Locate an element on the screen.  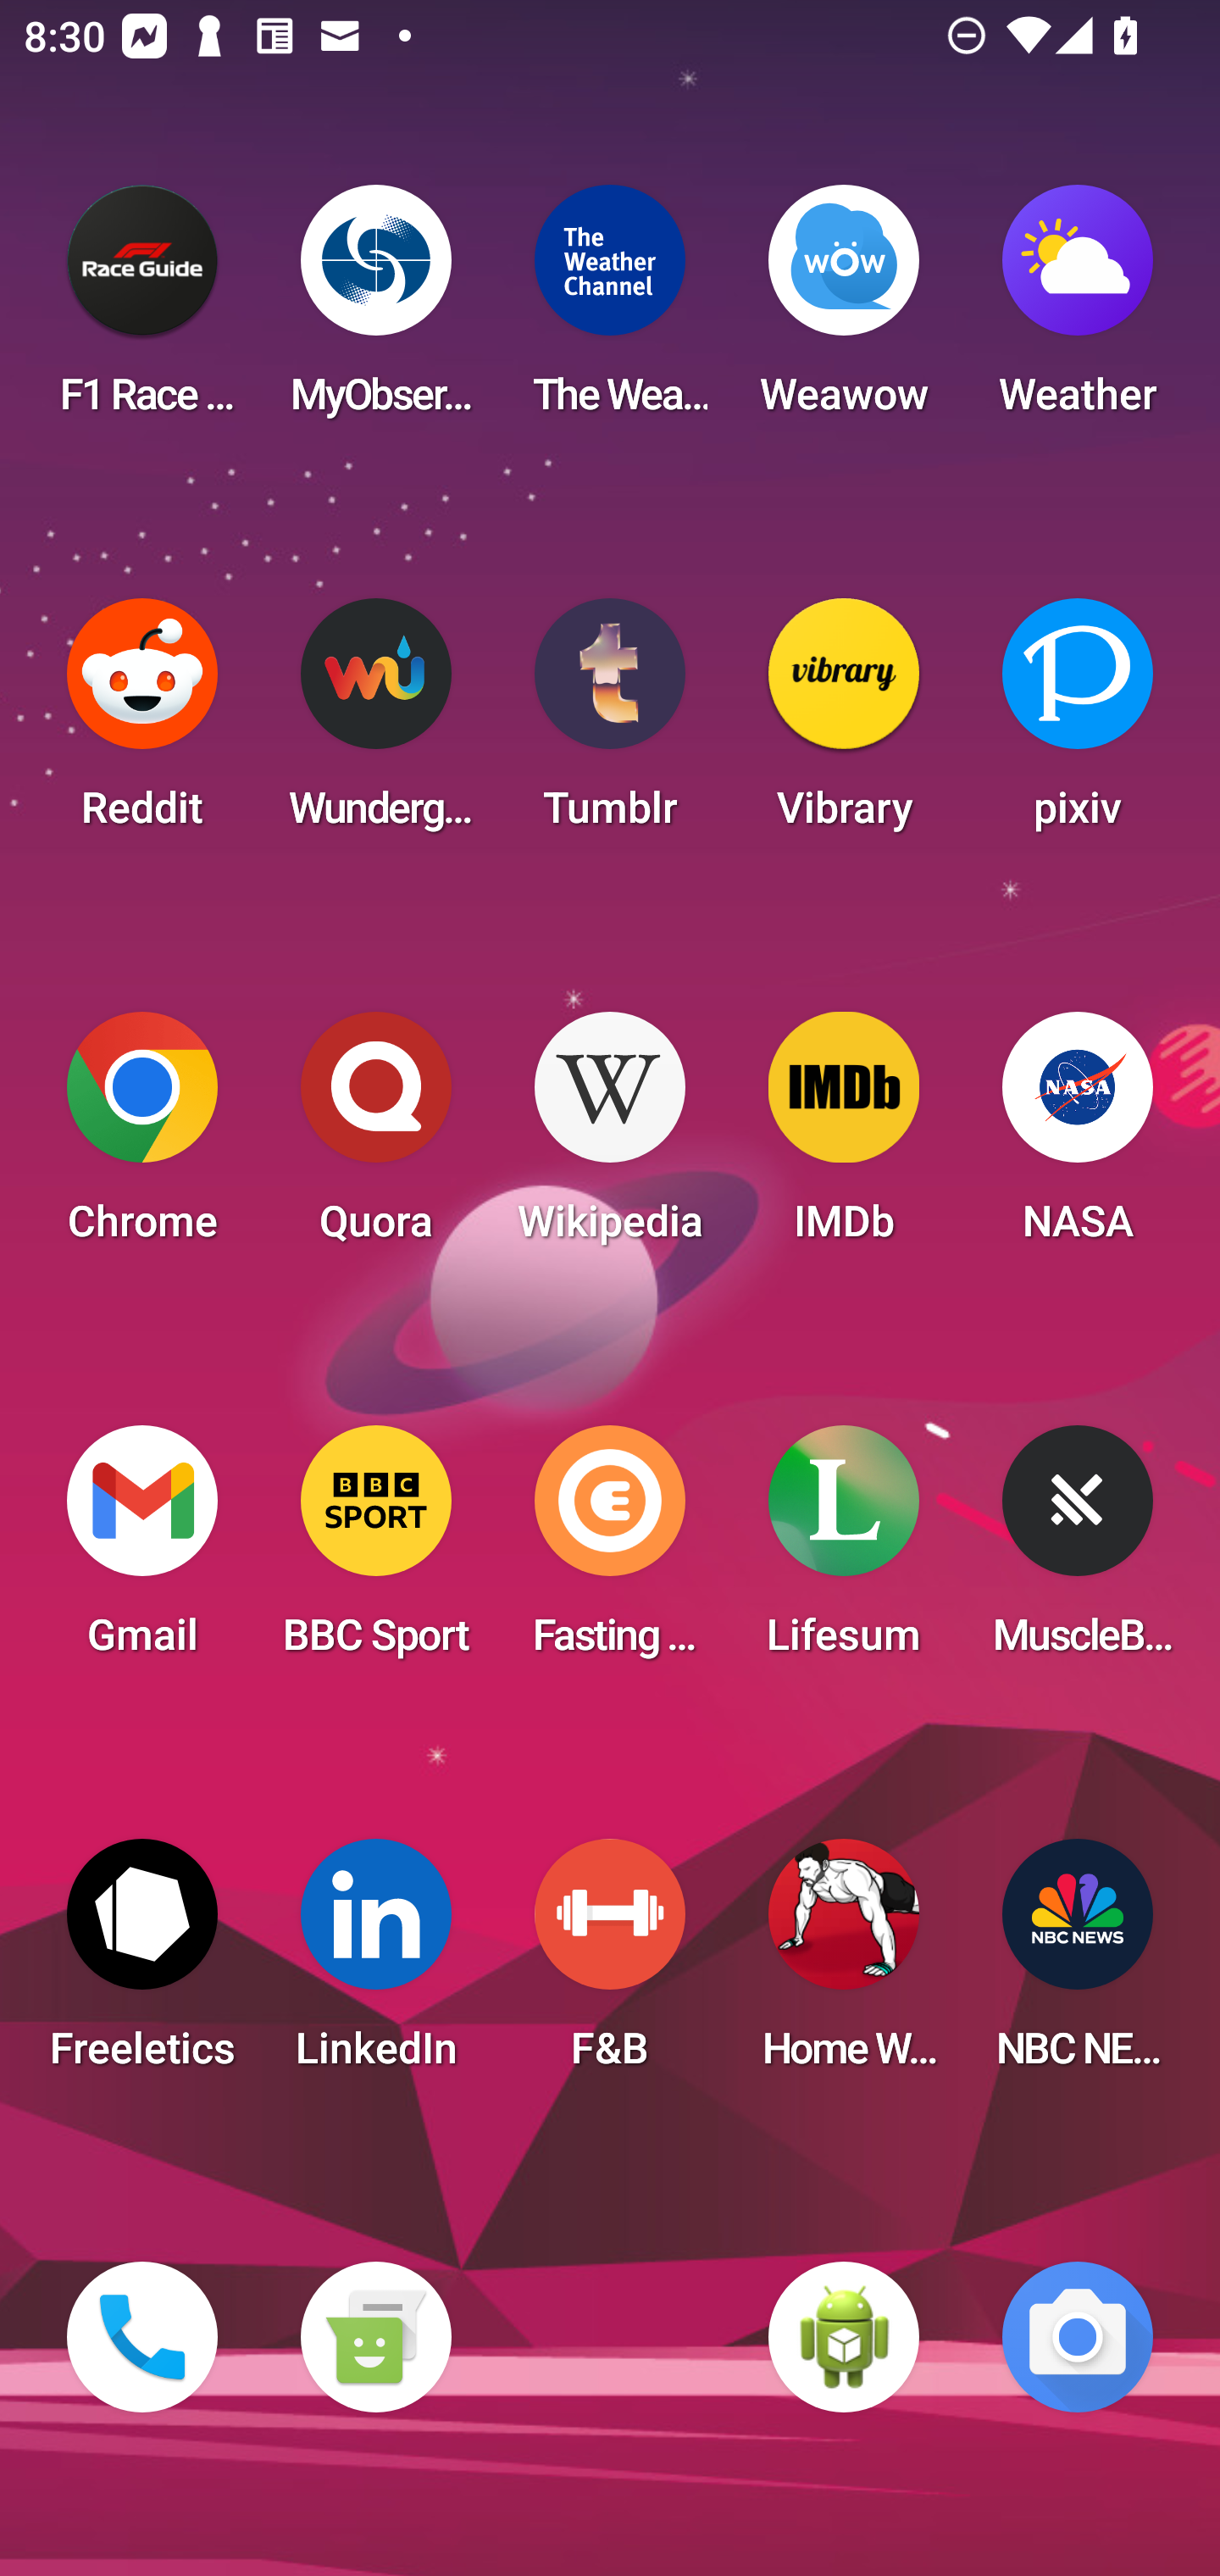
NBC NEWS is located at coordinates (1078, 1964).